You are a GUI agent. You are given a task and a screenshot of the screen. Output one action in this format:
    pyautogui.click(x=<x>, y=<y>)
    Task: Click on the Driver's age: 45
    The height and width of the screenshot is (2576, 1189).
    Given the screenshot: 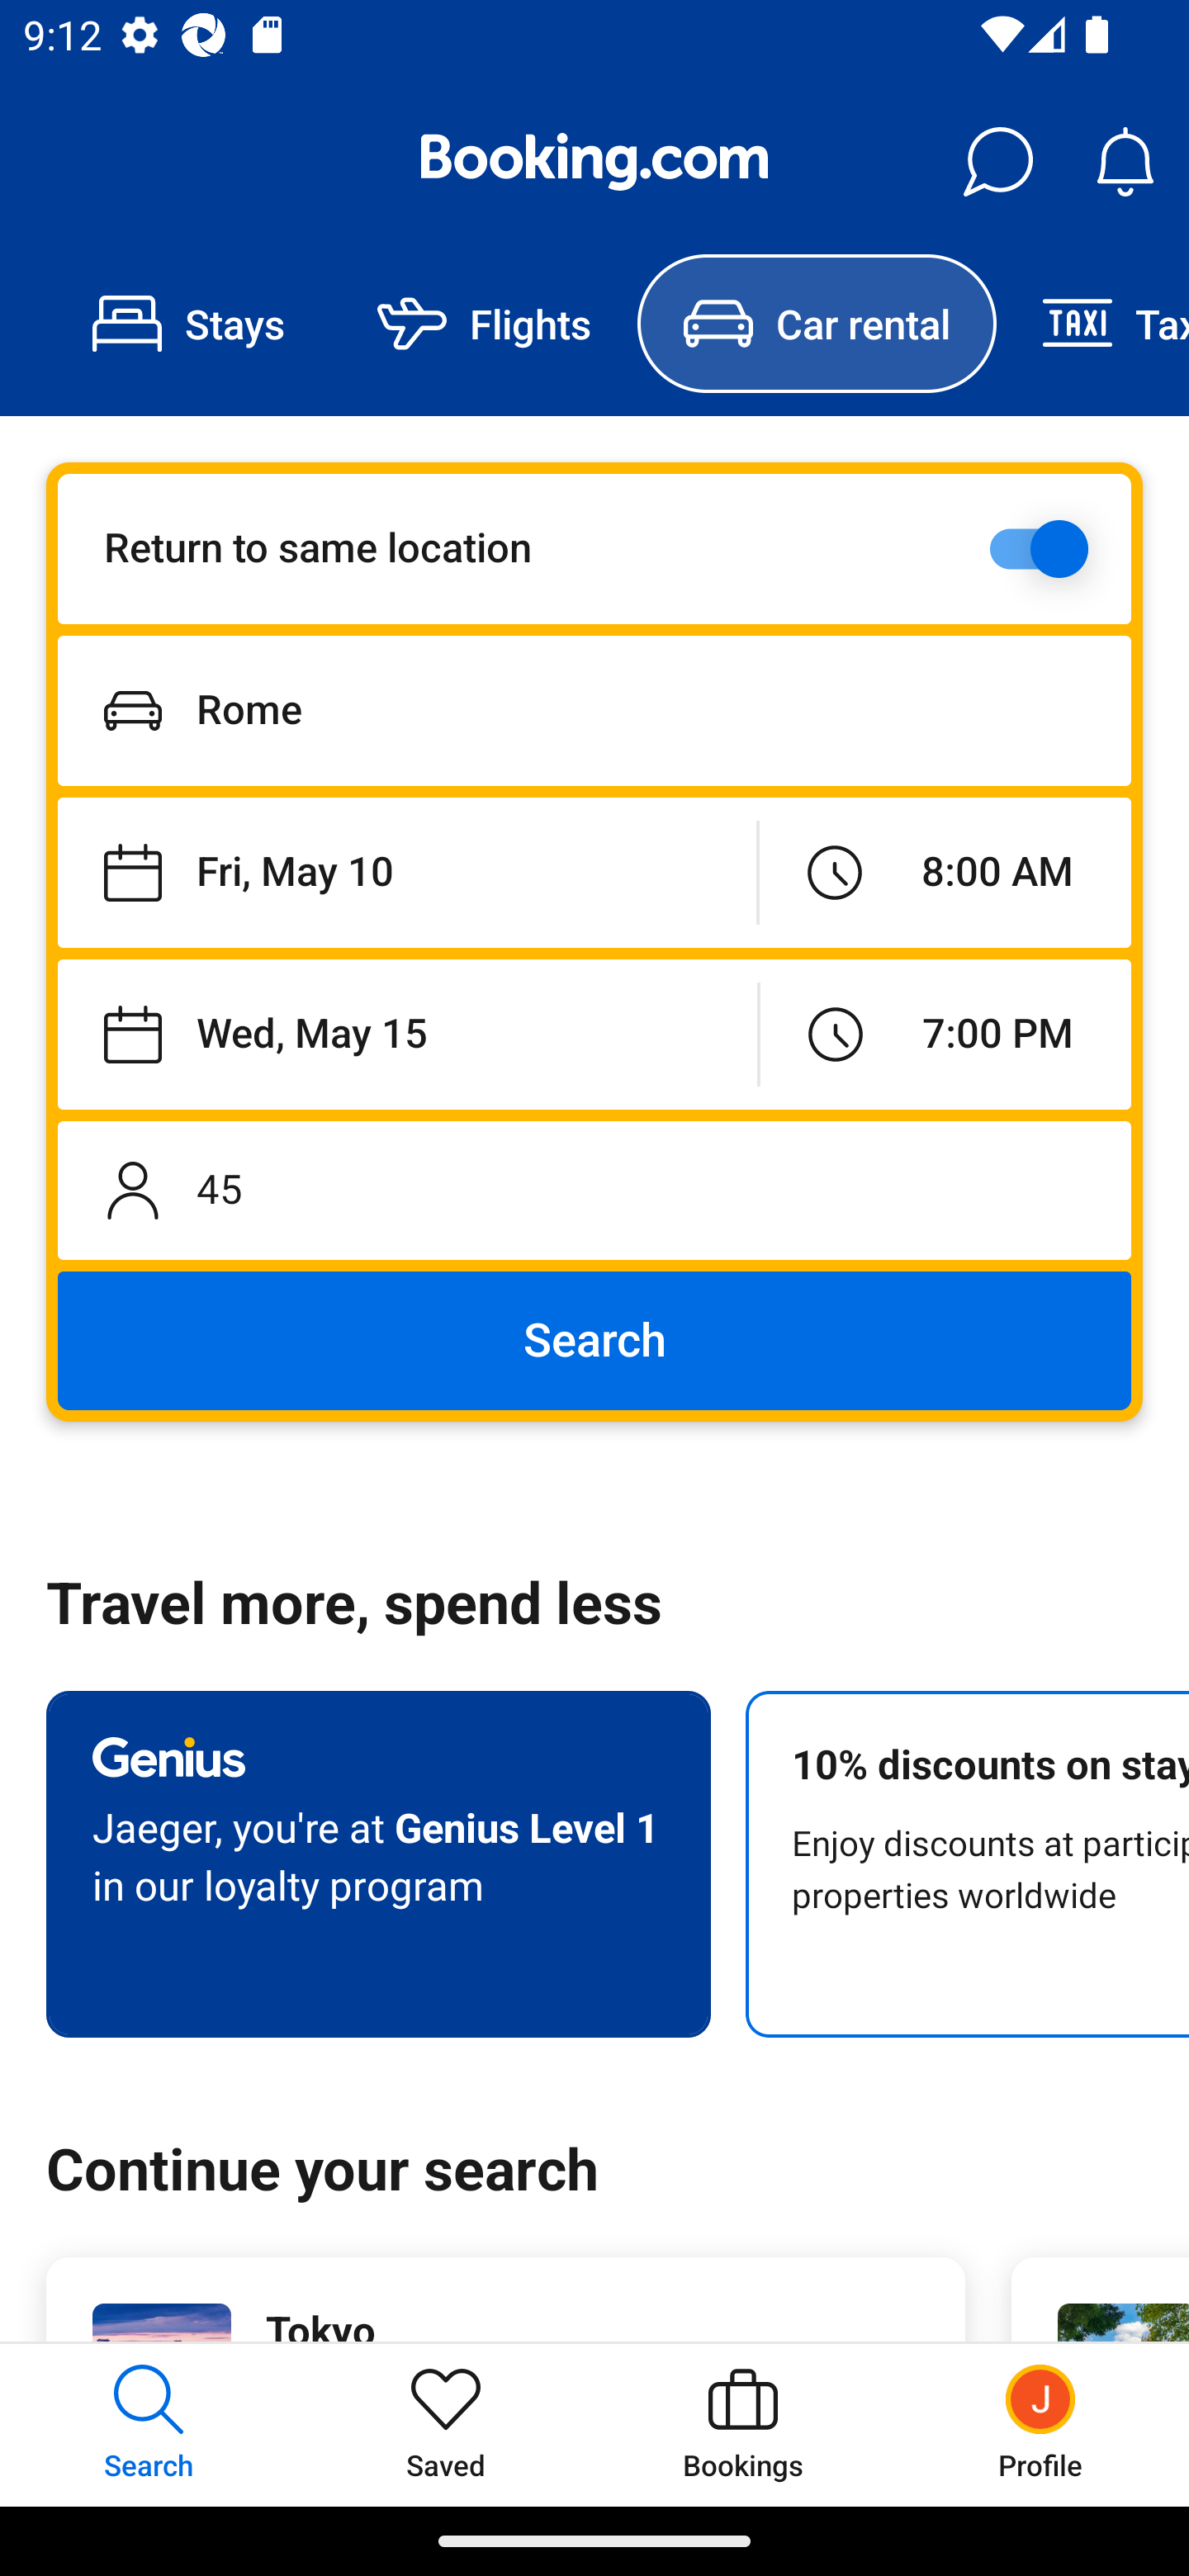 What is the action you would take?
    pyautogui.click(x=594, y=1190)
    